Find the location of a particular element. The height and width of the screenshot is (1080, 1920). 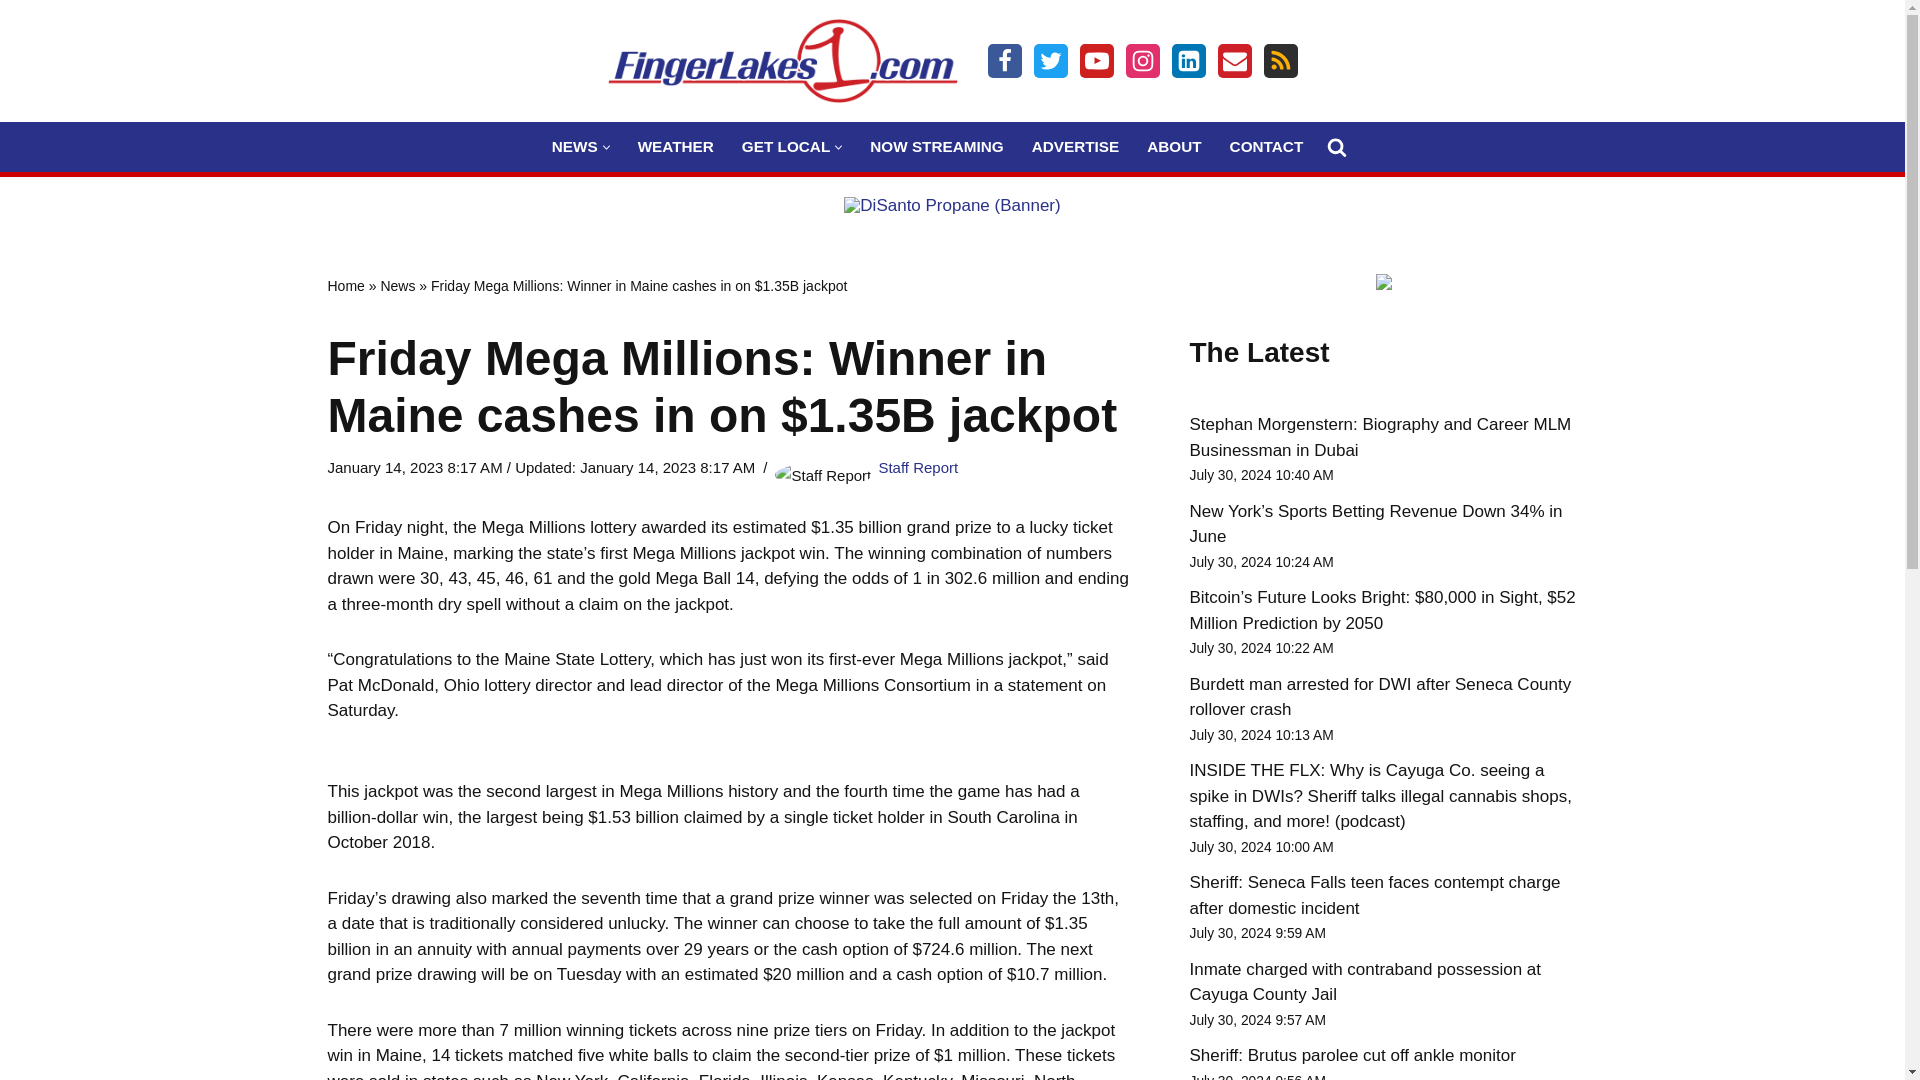

ADVERTISE is located at coordinates (1076, 146).